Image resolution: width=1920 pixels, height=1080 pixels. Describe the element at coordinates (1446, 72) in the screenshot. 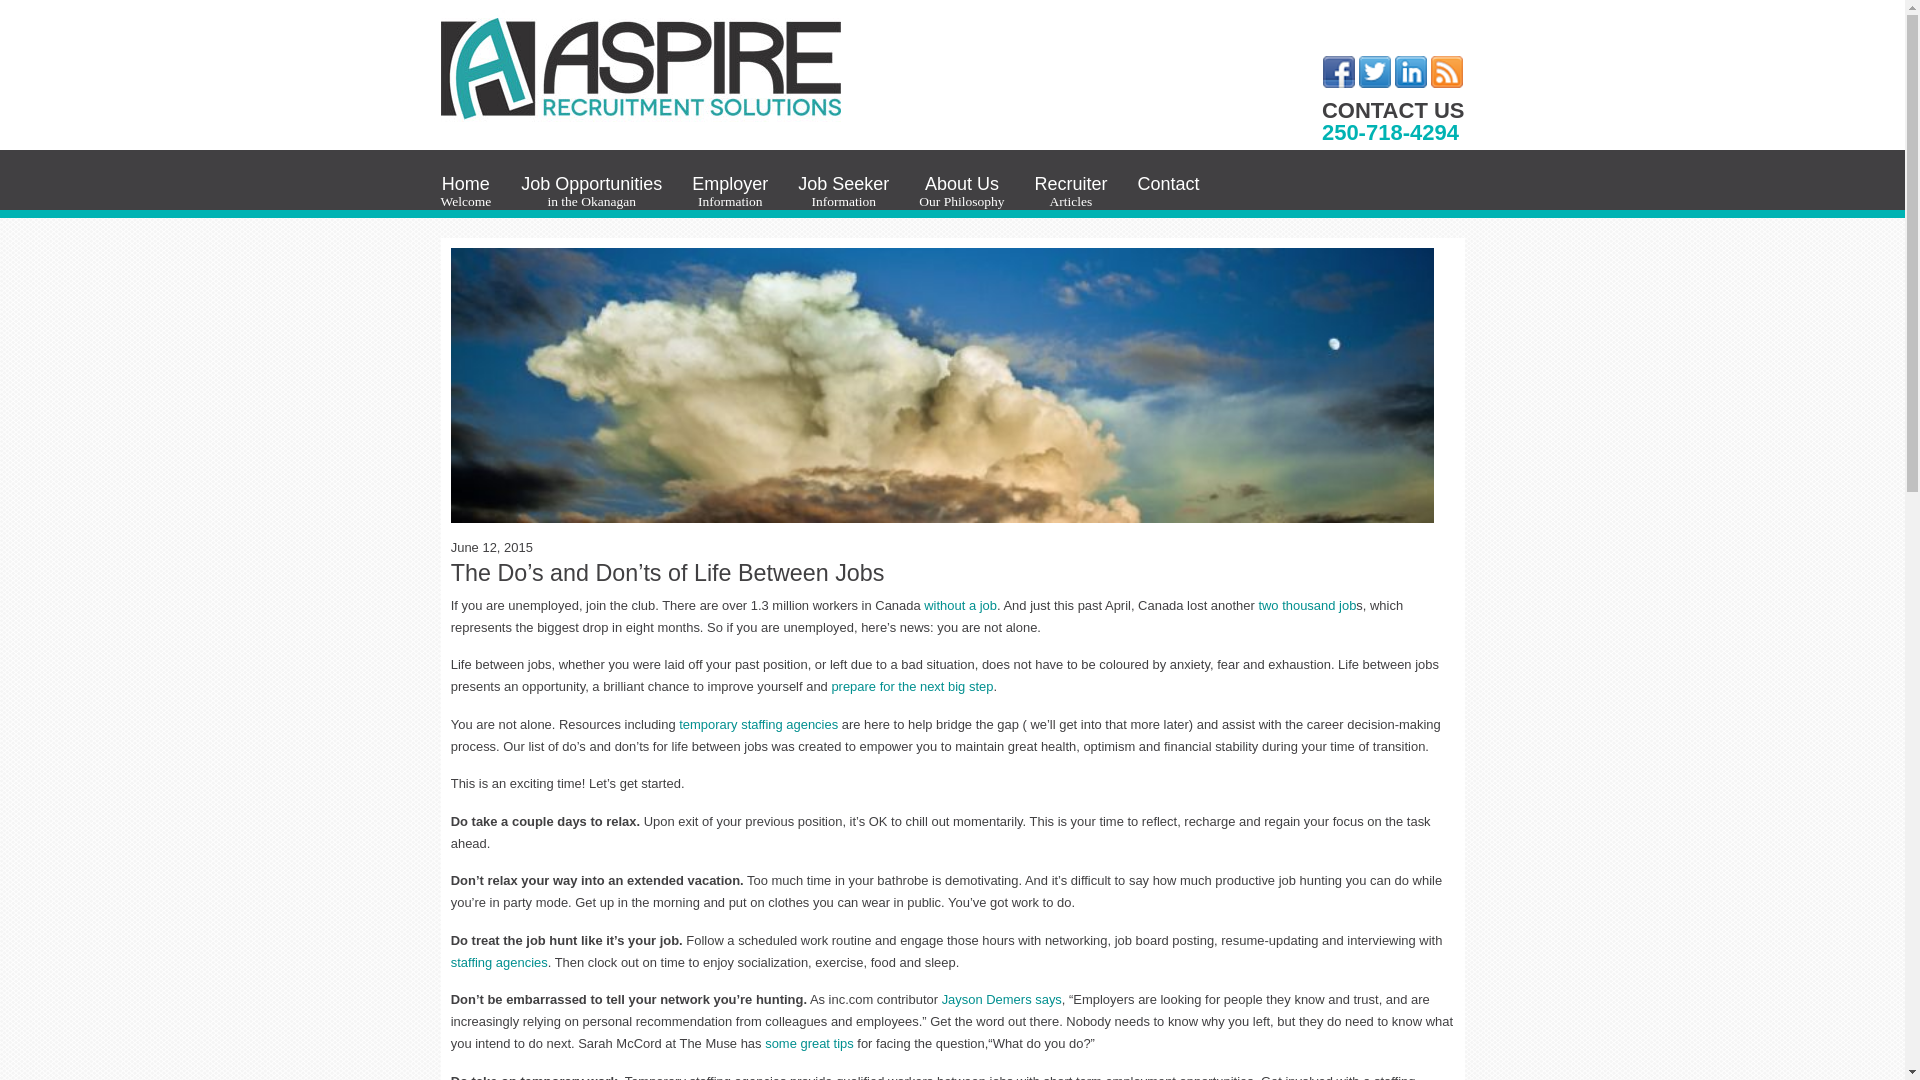

I see `RSS` at that location.